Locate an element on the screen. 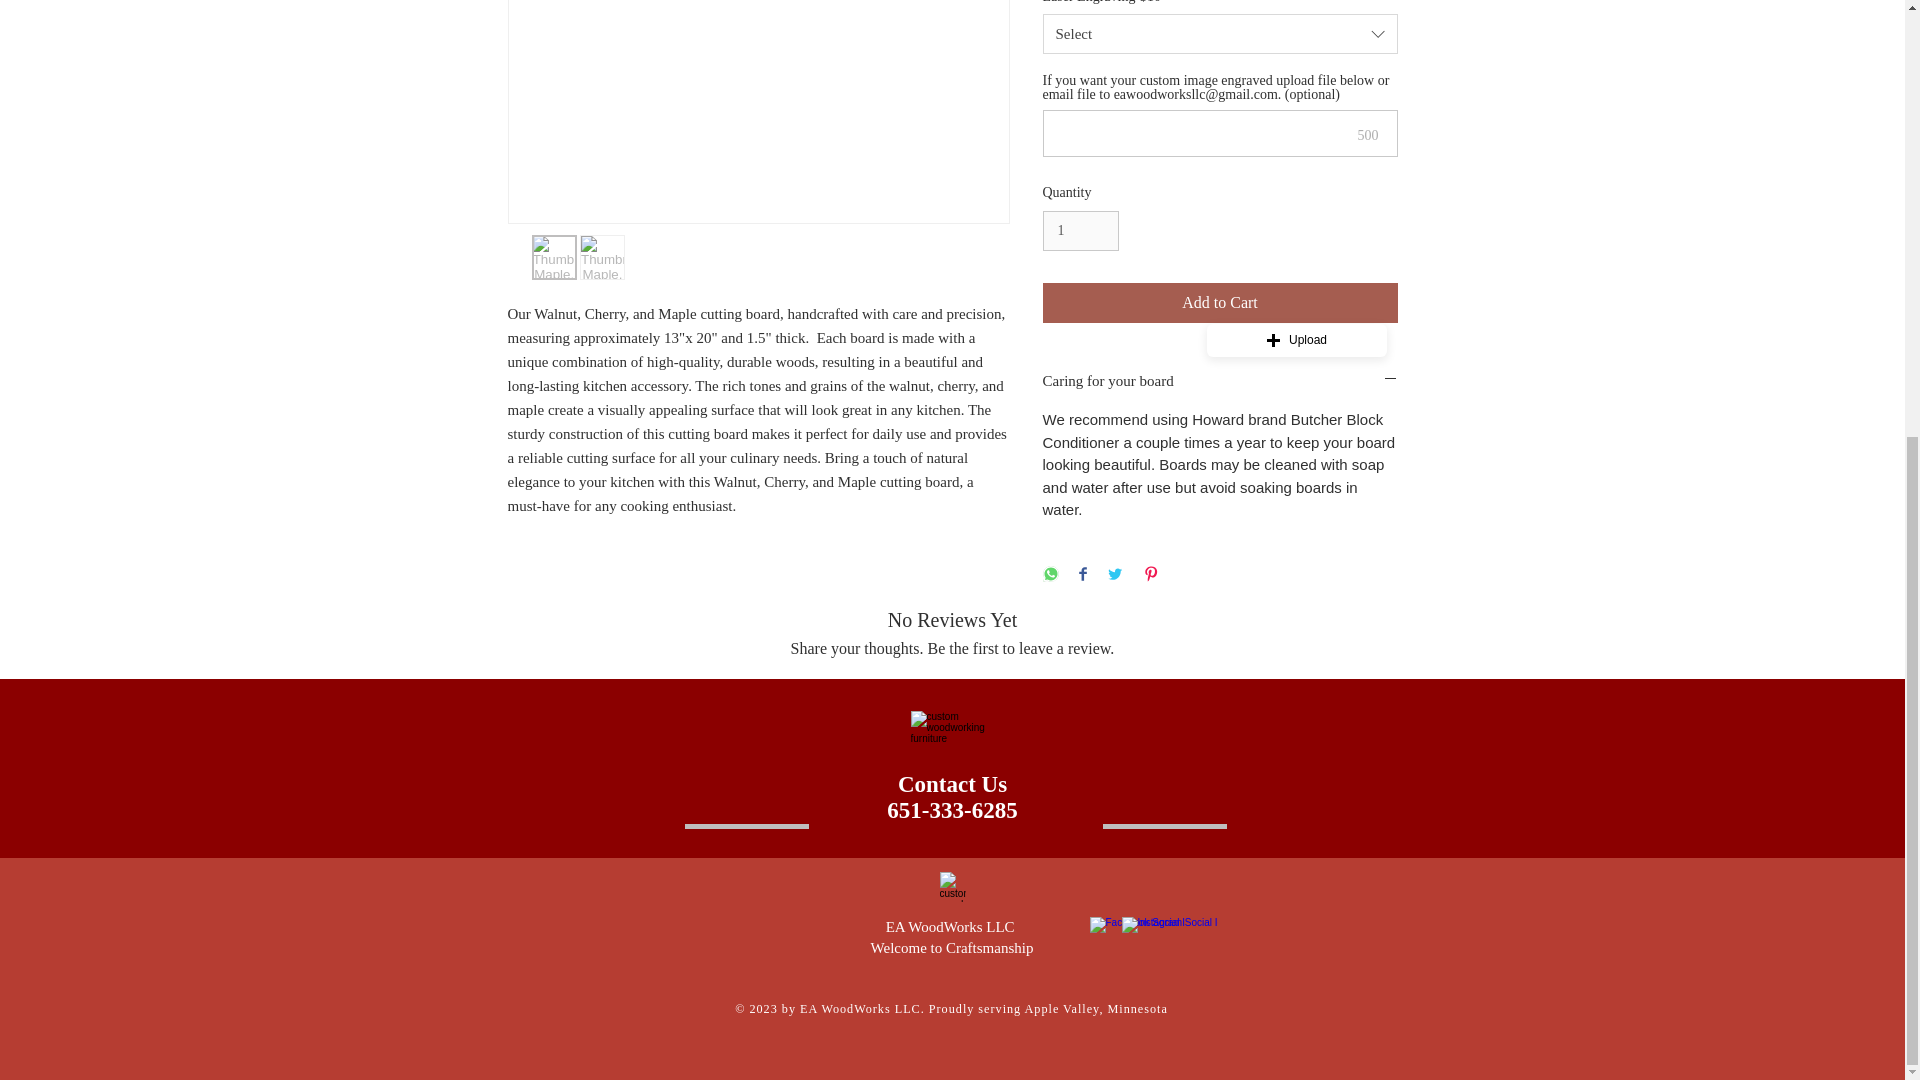 This screenshot has height=1080, width=1920. Add to Cart is located at coordinates (1220, 302).